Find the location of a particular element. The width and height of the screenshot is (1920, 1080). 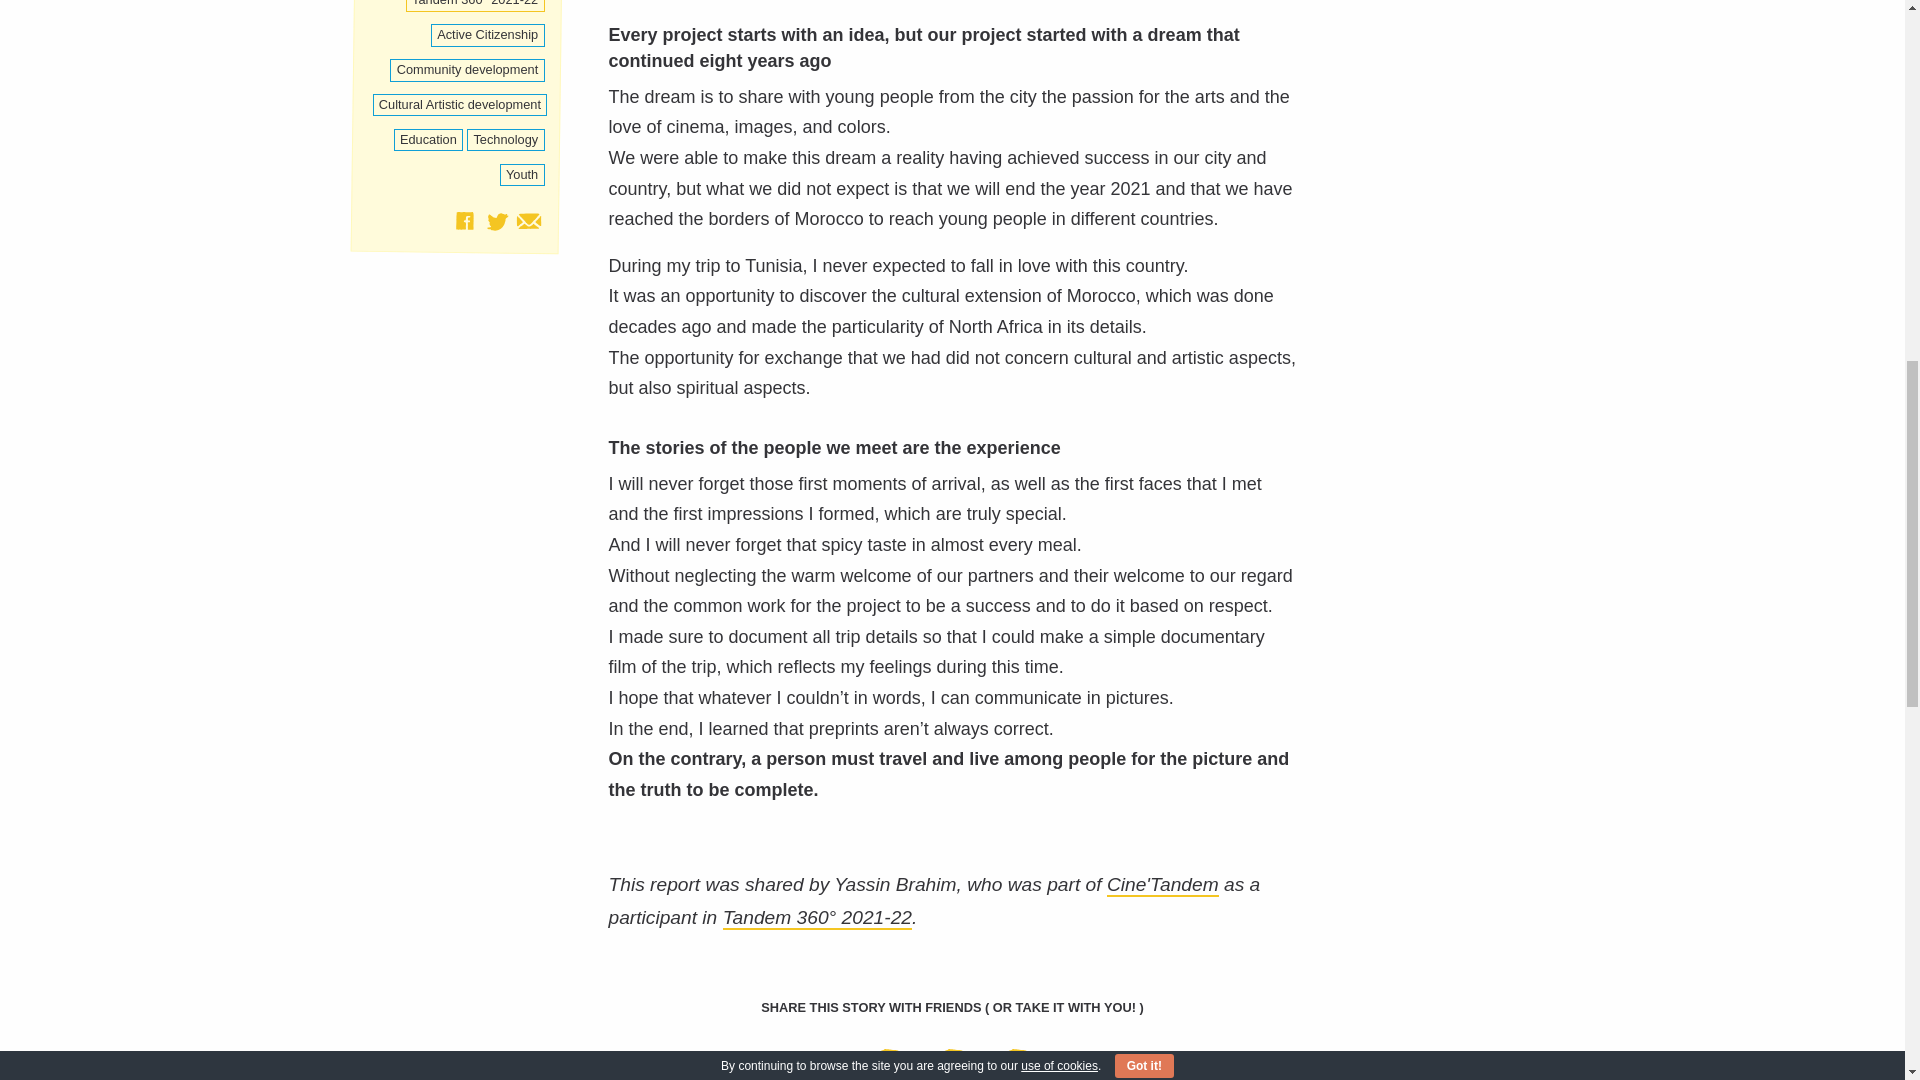

Share this story in an e-mail is located at coordinates (1016, 1064).